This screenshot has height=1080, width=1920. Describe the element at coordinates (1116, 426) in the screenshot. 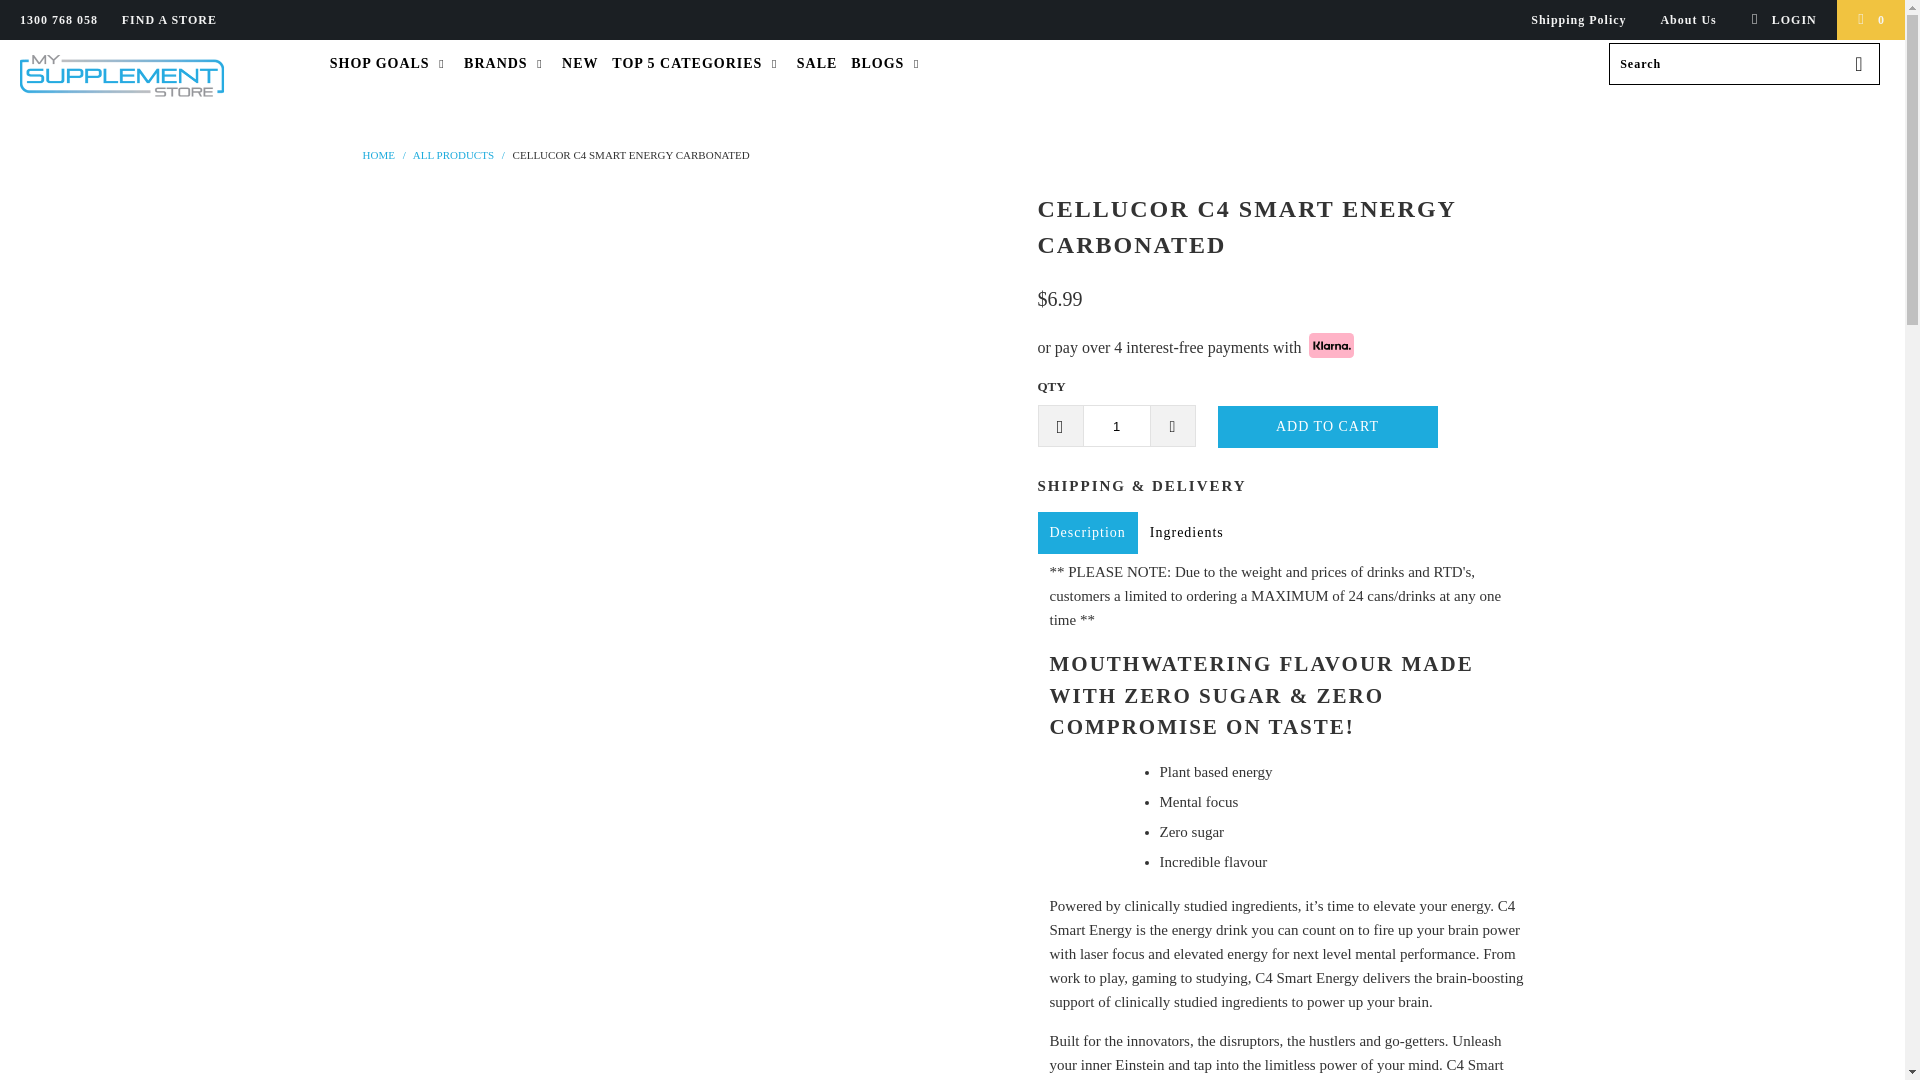

I see `1` at that location.